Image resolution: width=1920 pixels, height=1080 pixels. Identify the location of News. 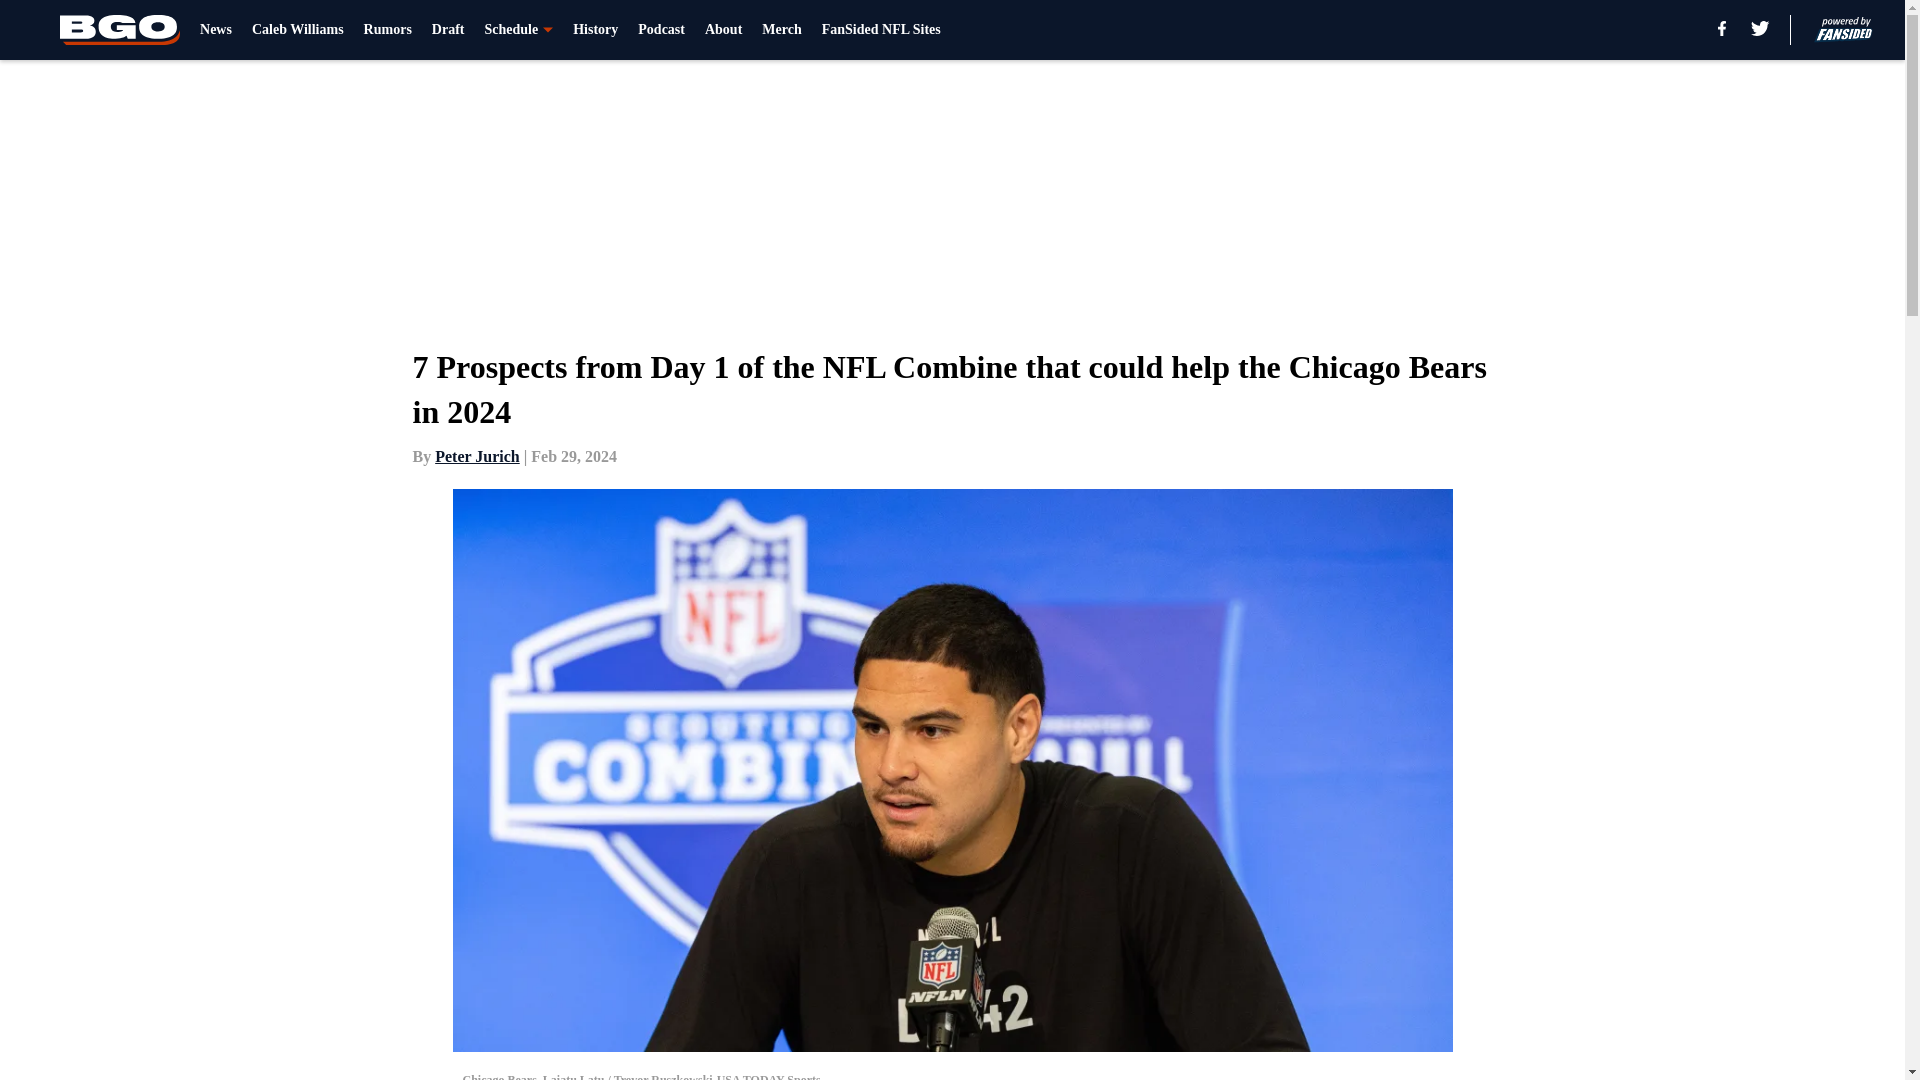
(216, 30).